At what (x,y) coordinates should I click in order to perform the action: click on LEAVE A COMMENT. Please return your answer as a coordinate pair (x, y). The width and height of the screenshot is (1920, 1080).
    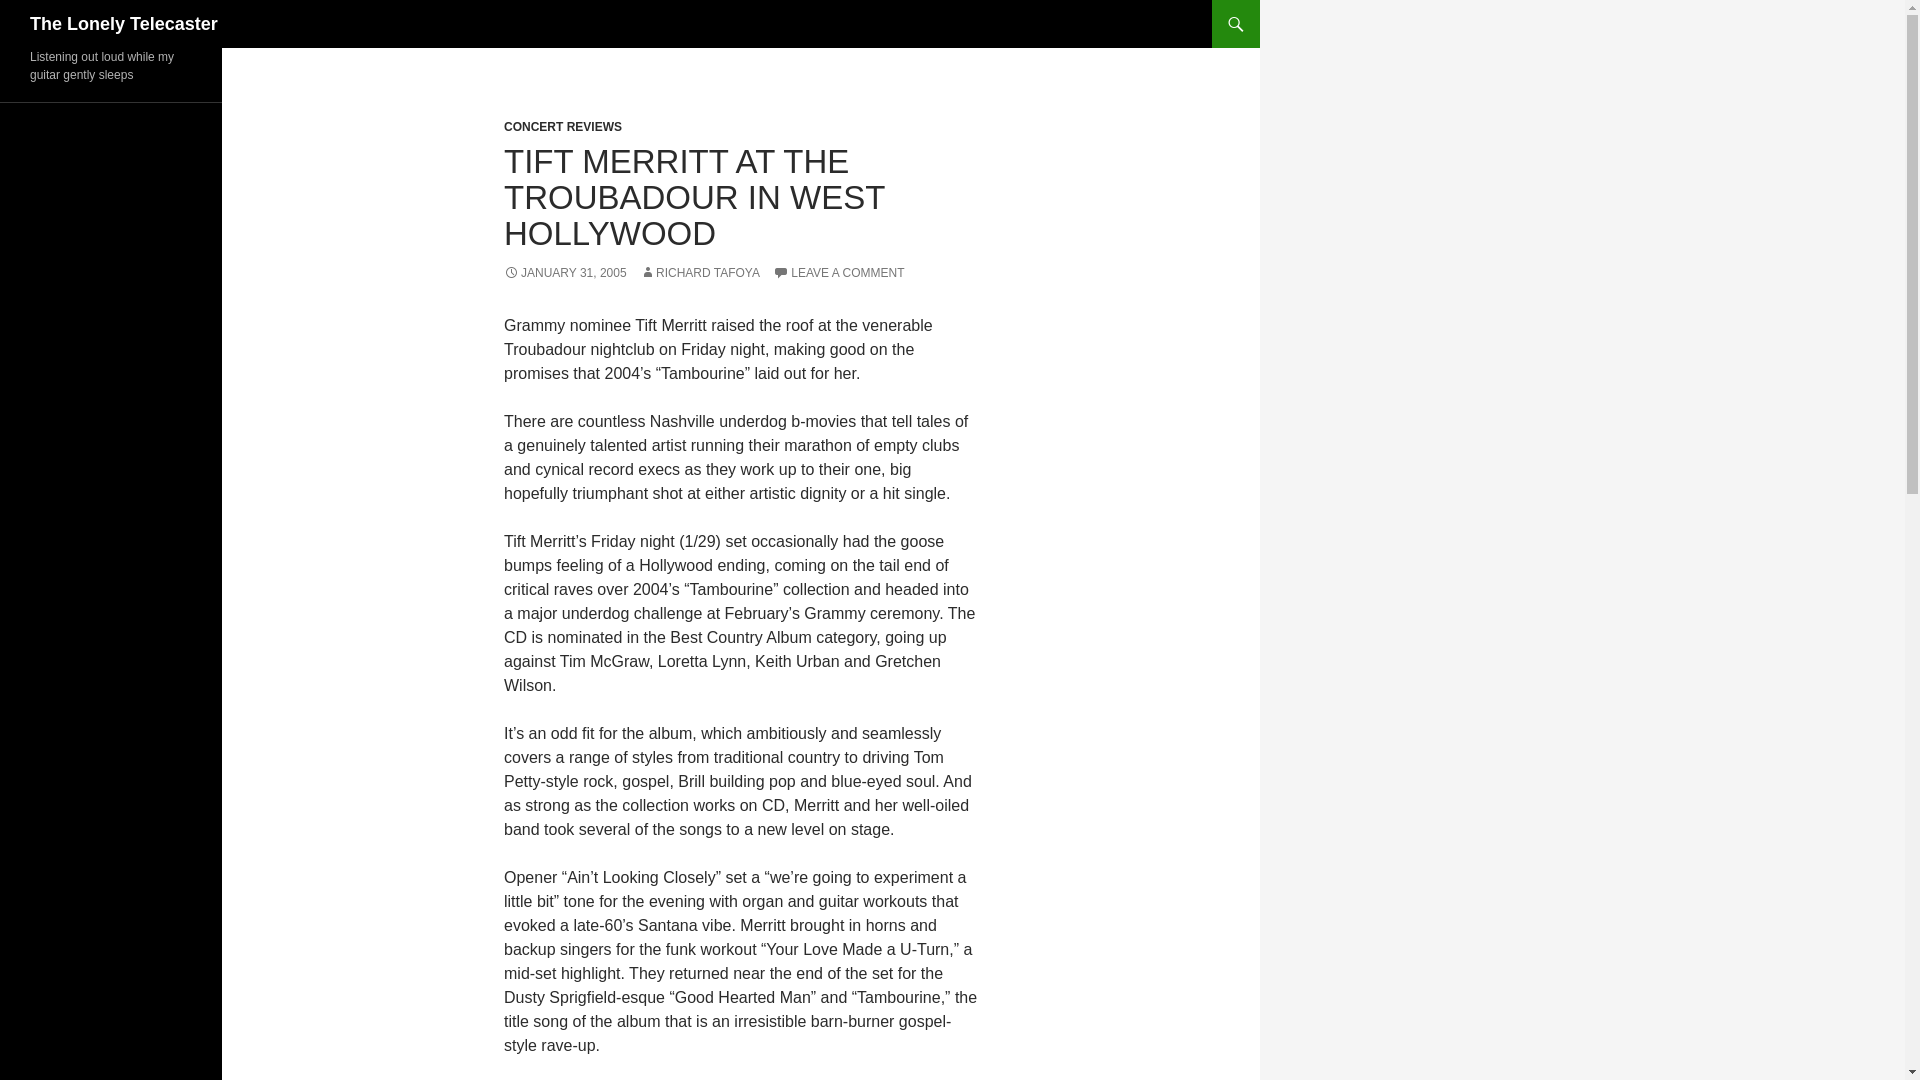
    Looking at the image, I should click on (838, 272).